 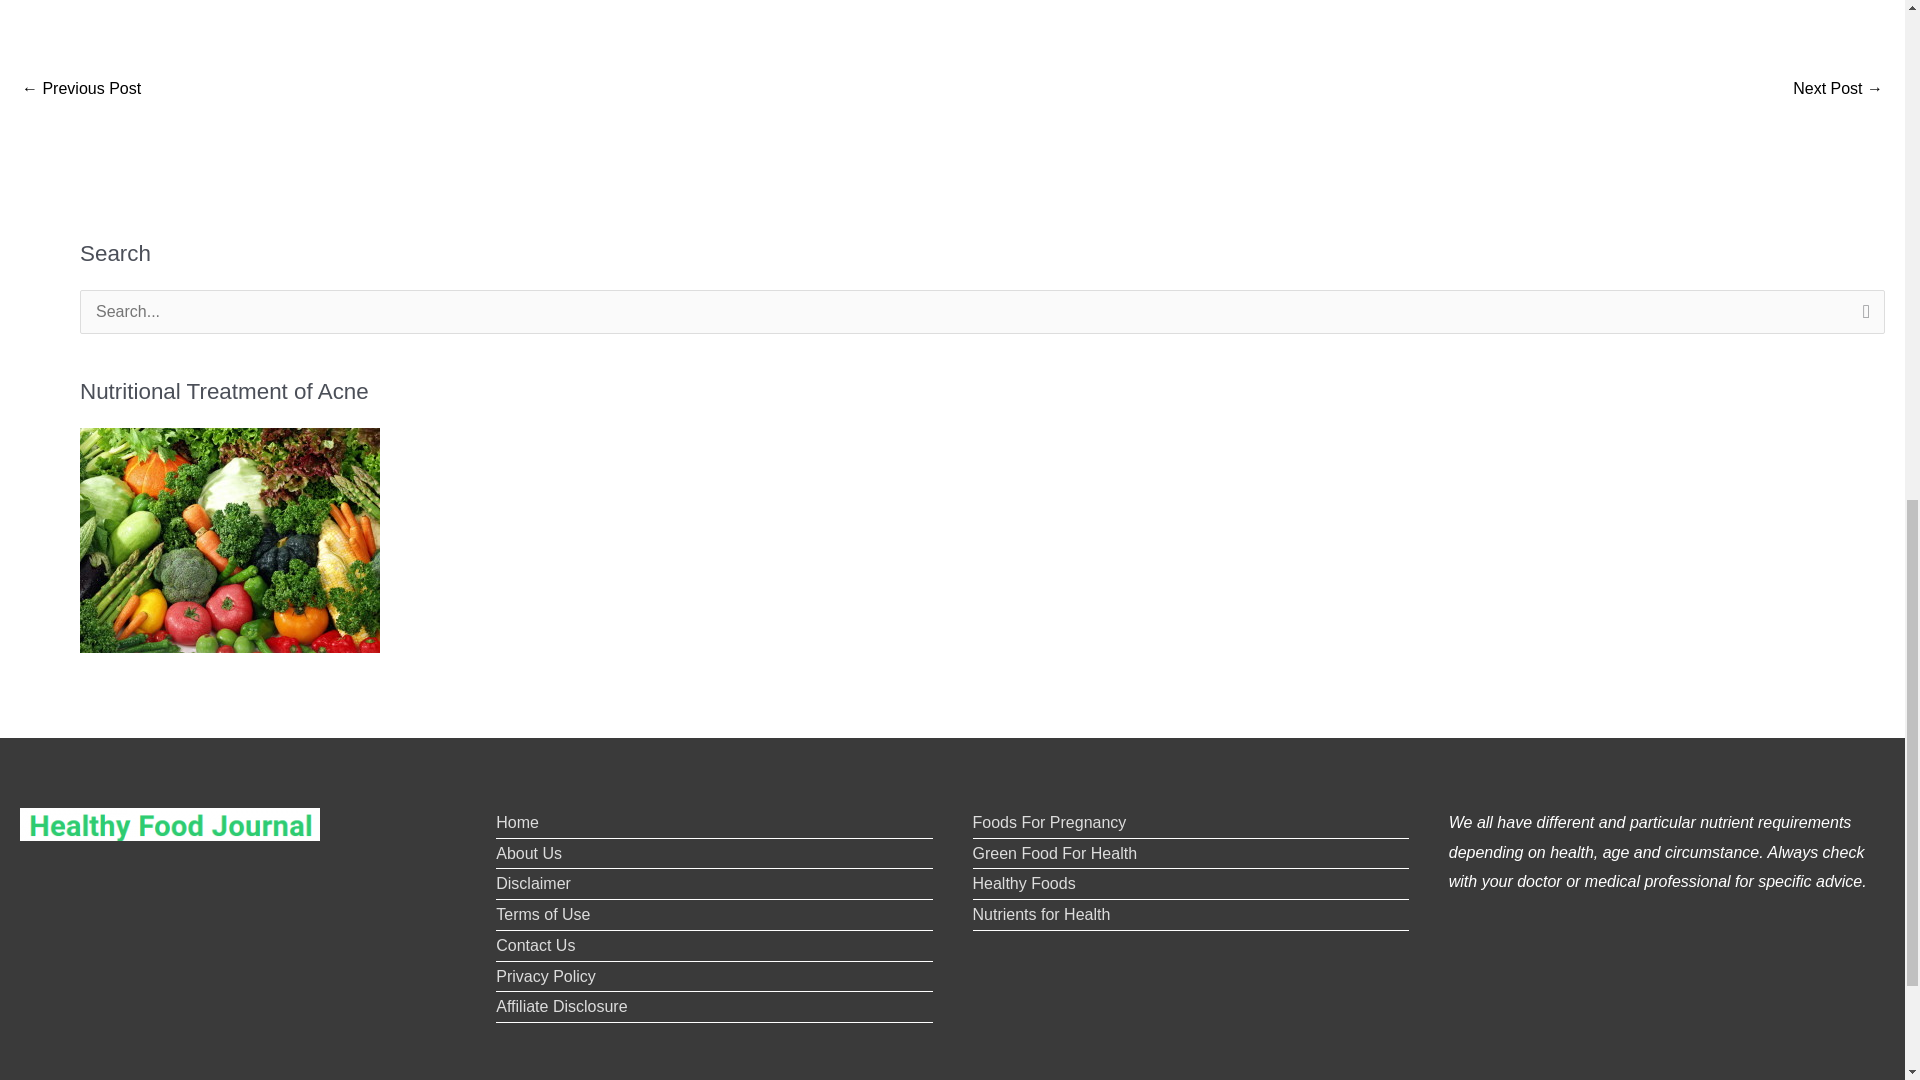 I want to click on About Us, so click(x=528, y=852).